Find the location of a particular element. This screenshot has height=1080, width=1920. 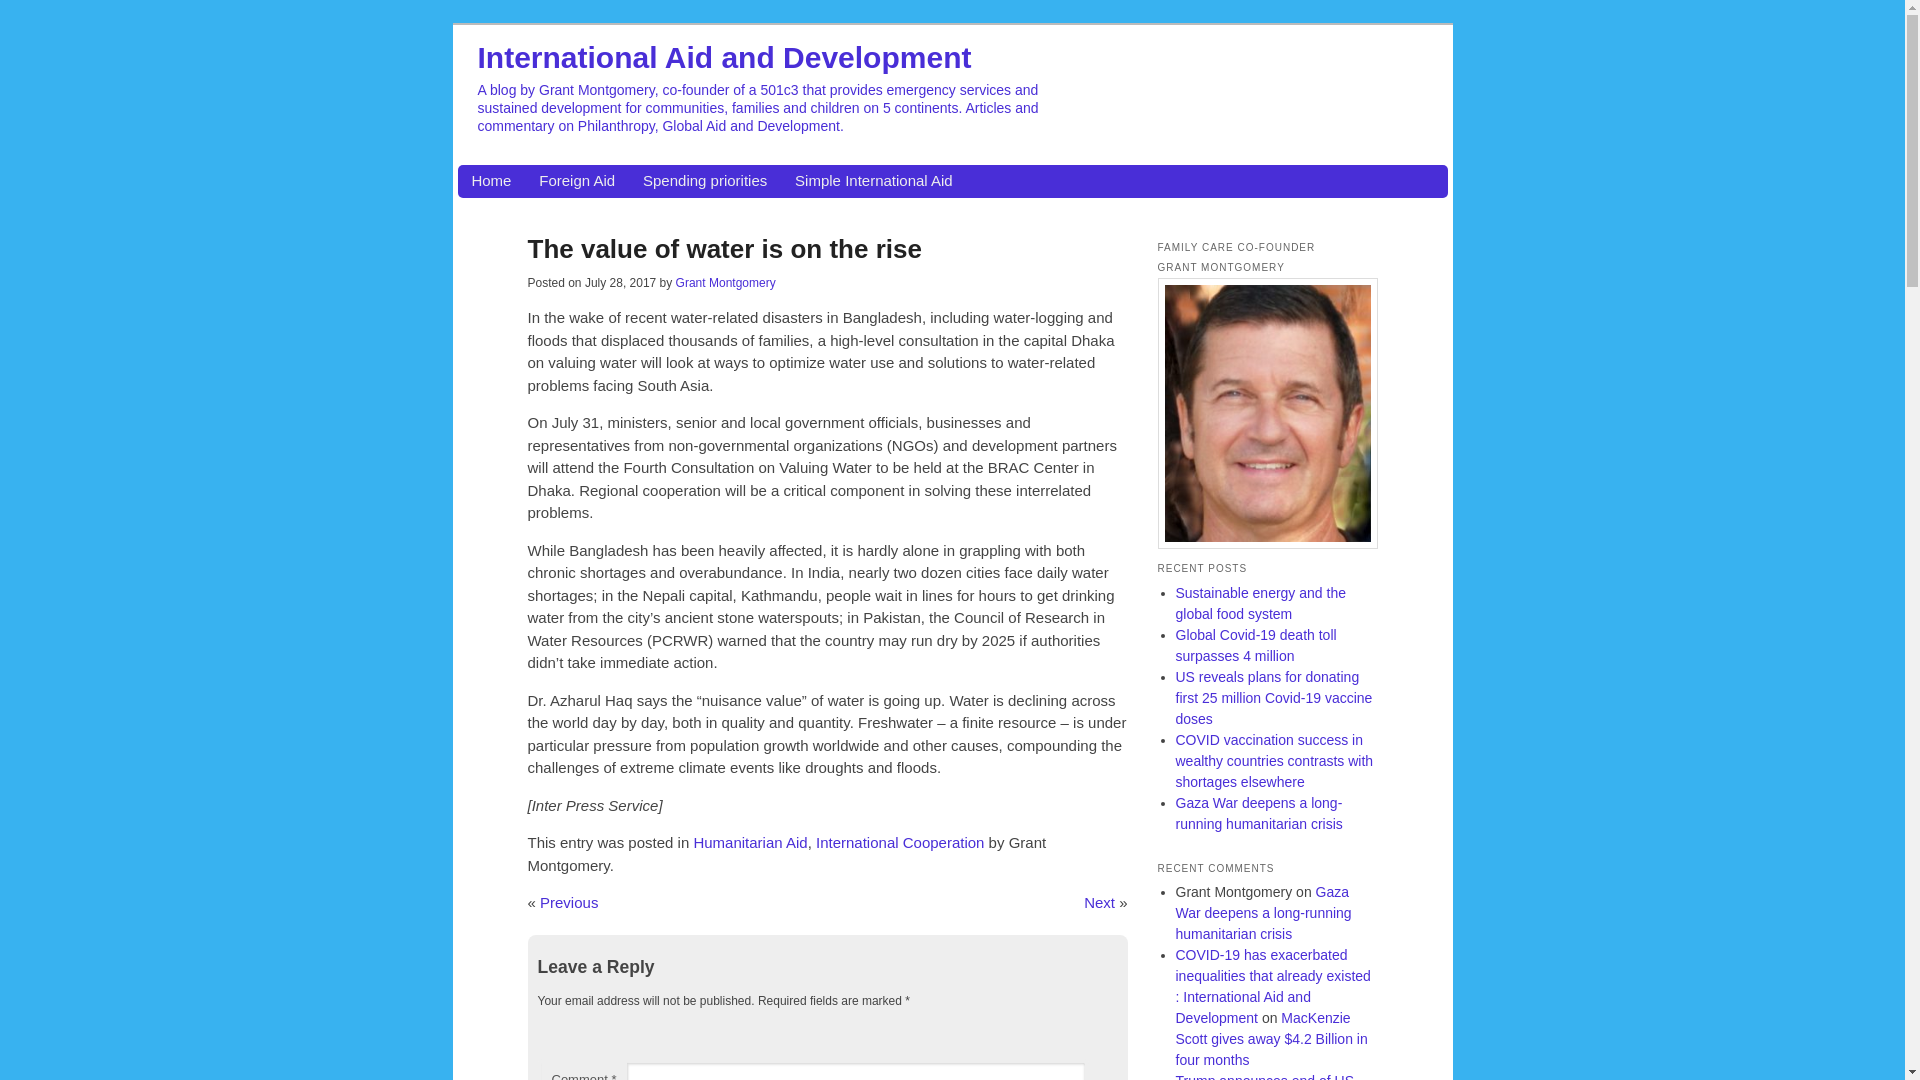

Gaza War deepens a long-running humanitarian crisis is located at coordinates (1263, 912).